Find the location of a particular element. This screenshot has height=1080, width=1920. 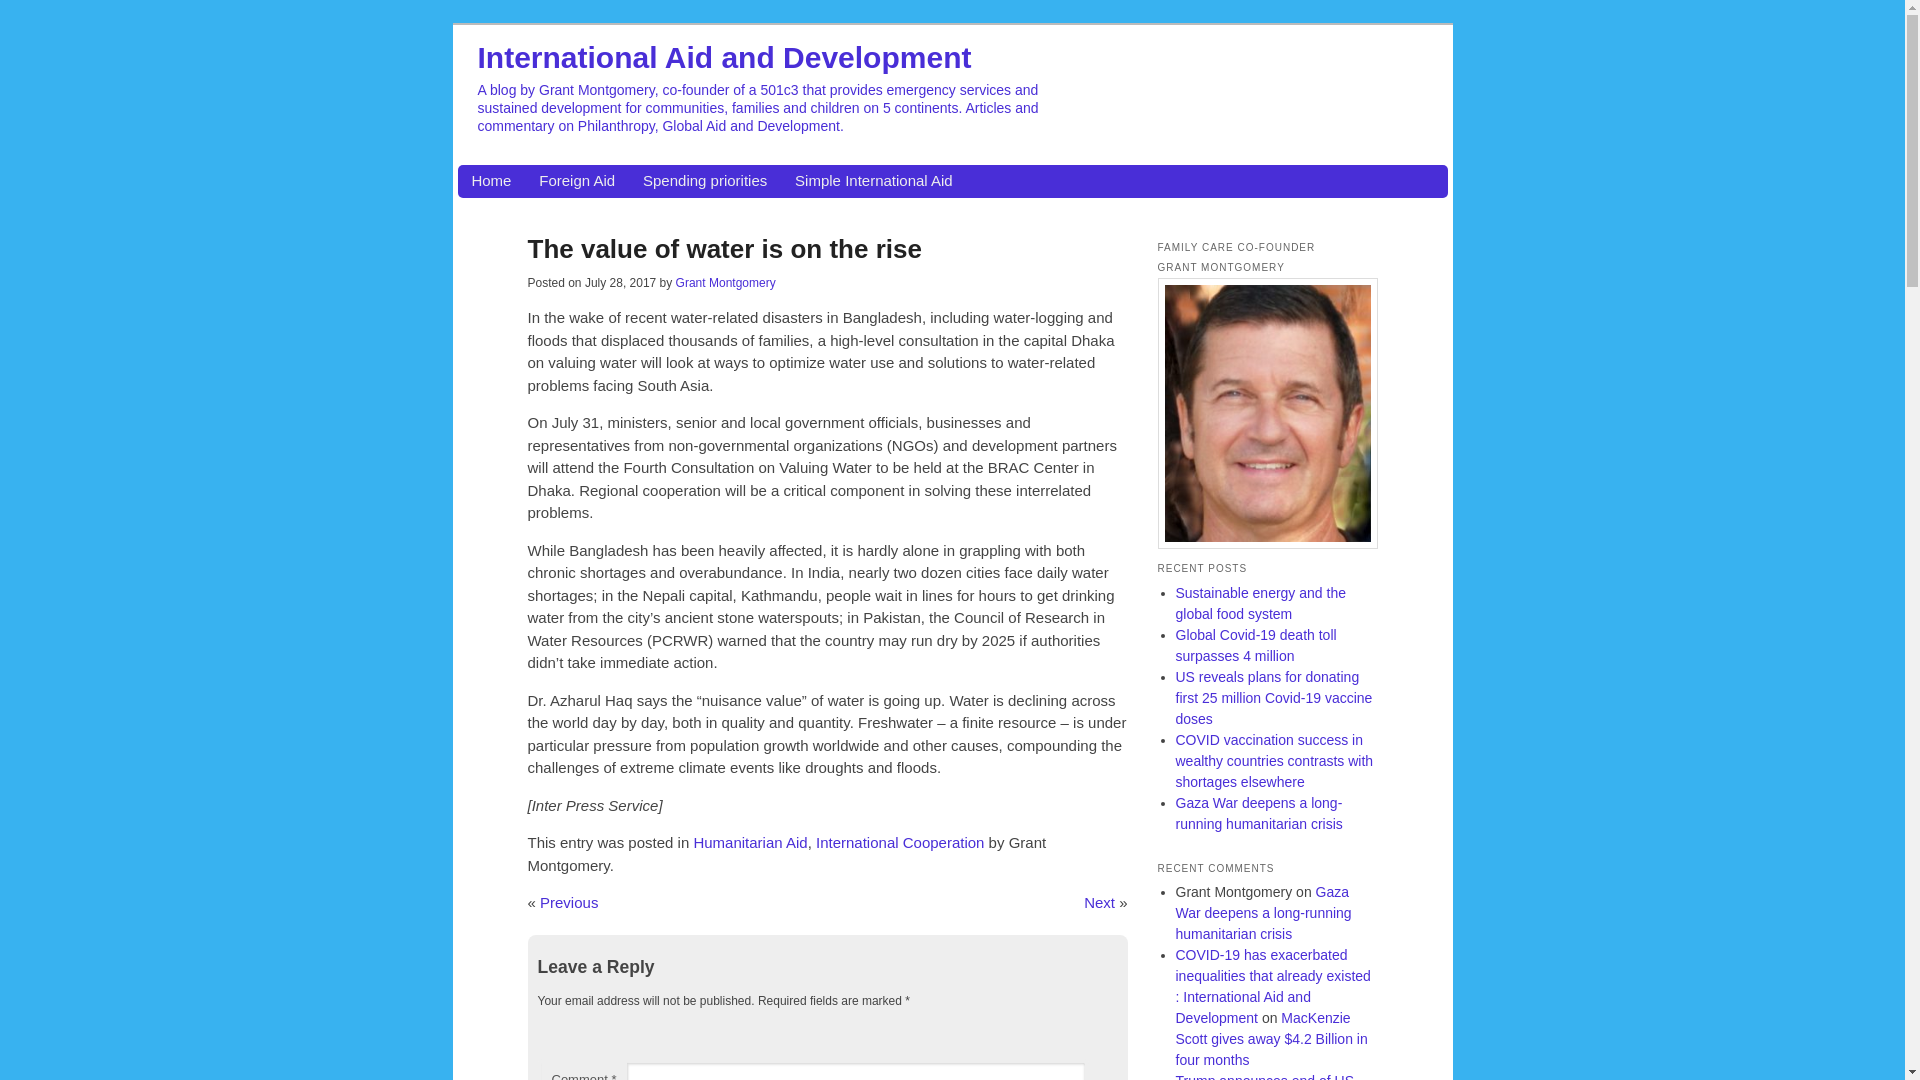

Gaza War deepens a long-running humanitarian crisis is located at coordinates (1263, 912).